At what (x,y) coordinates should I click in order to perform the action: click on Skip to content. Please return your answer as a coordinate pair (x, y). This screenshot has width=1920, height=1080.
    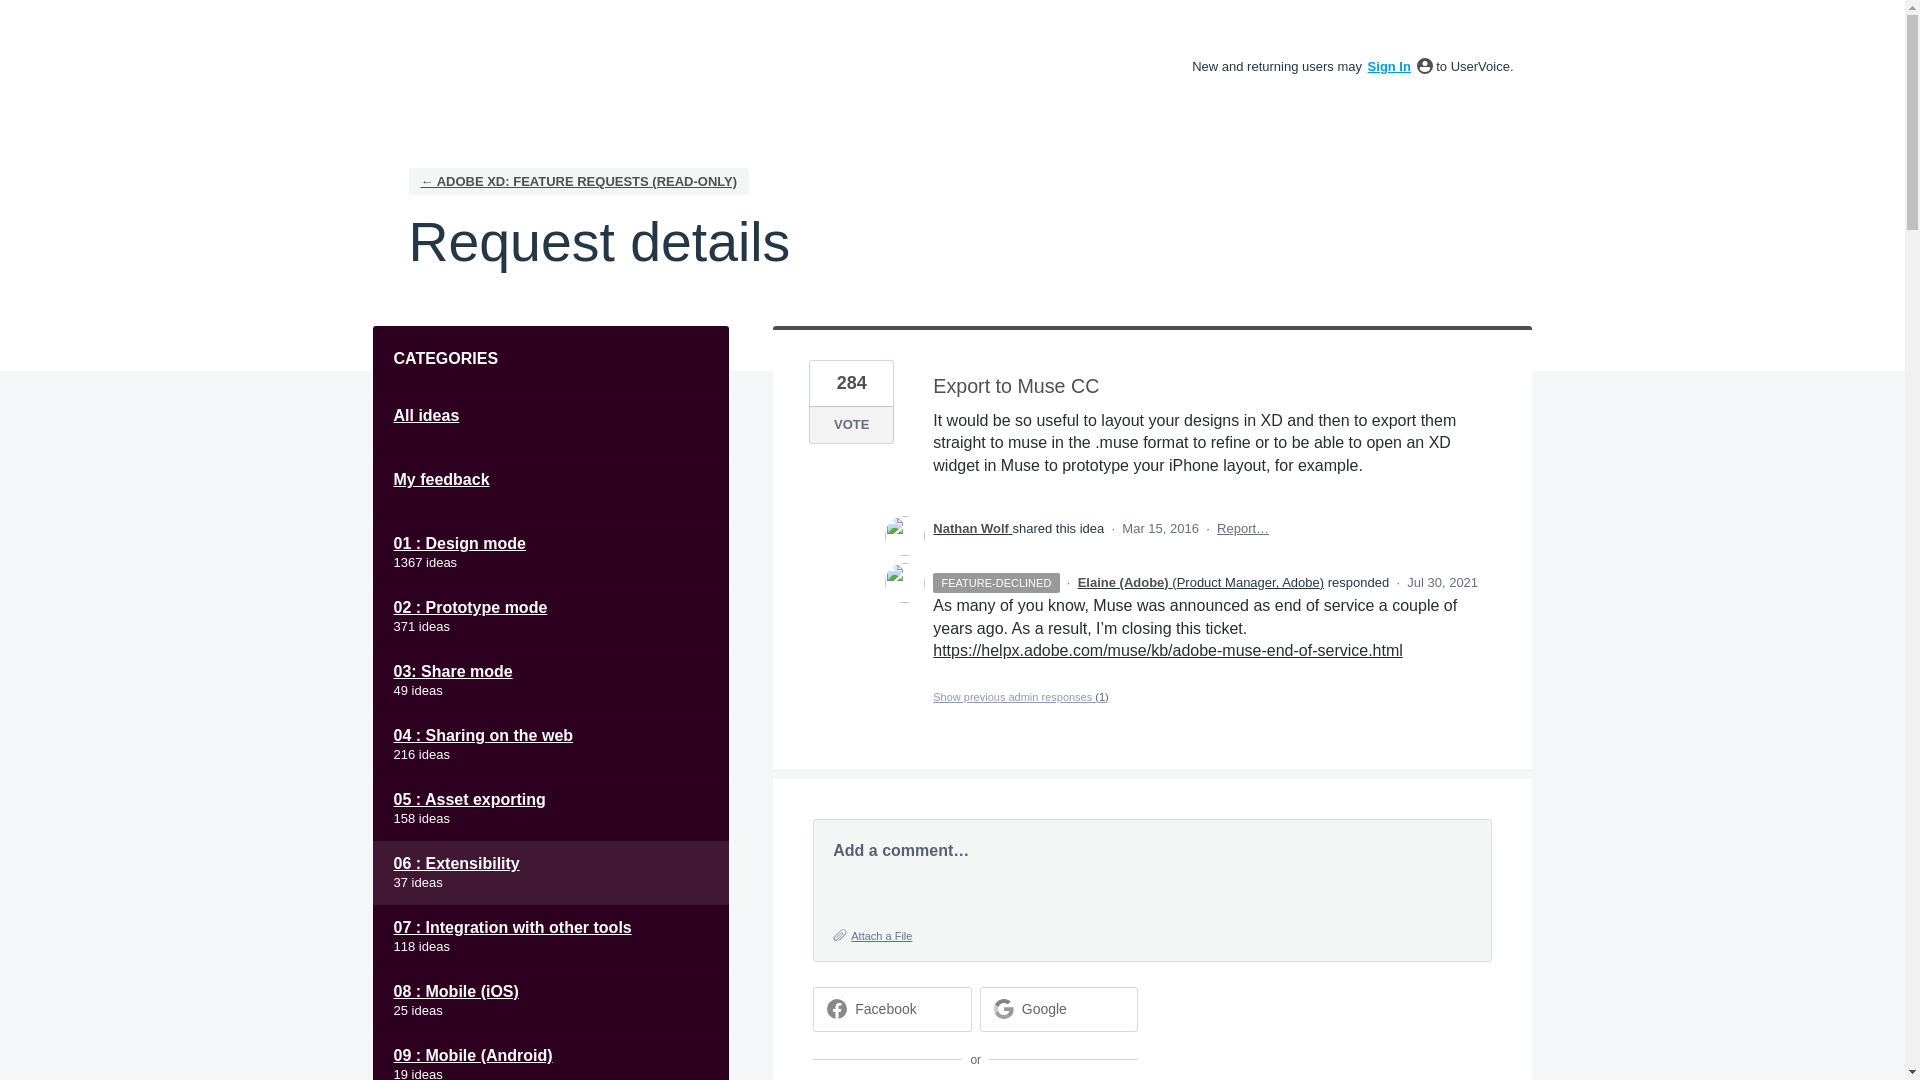
    Looking at the image, I should click on (16, 16).